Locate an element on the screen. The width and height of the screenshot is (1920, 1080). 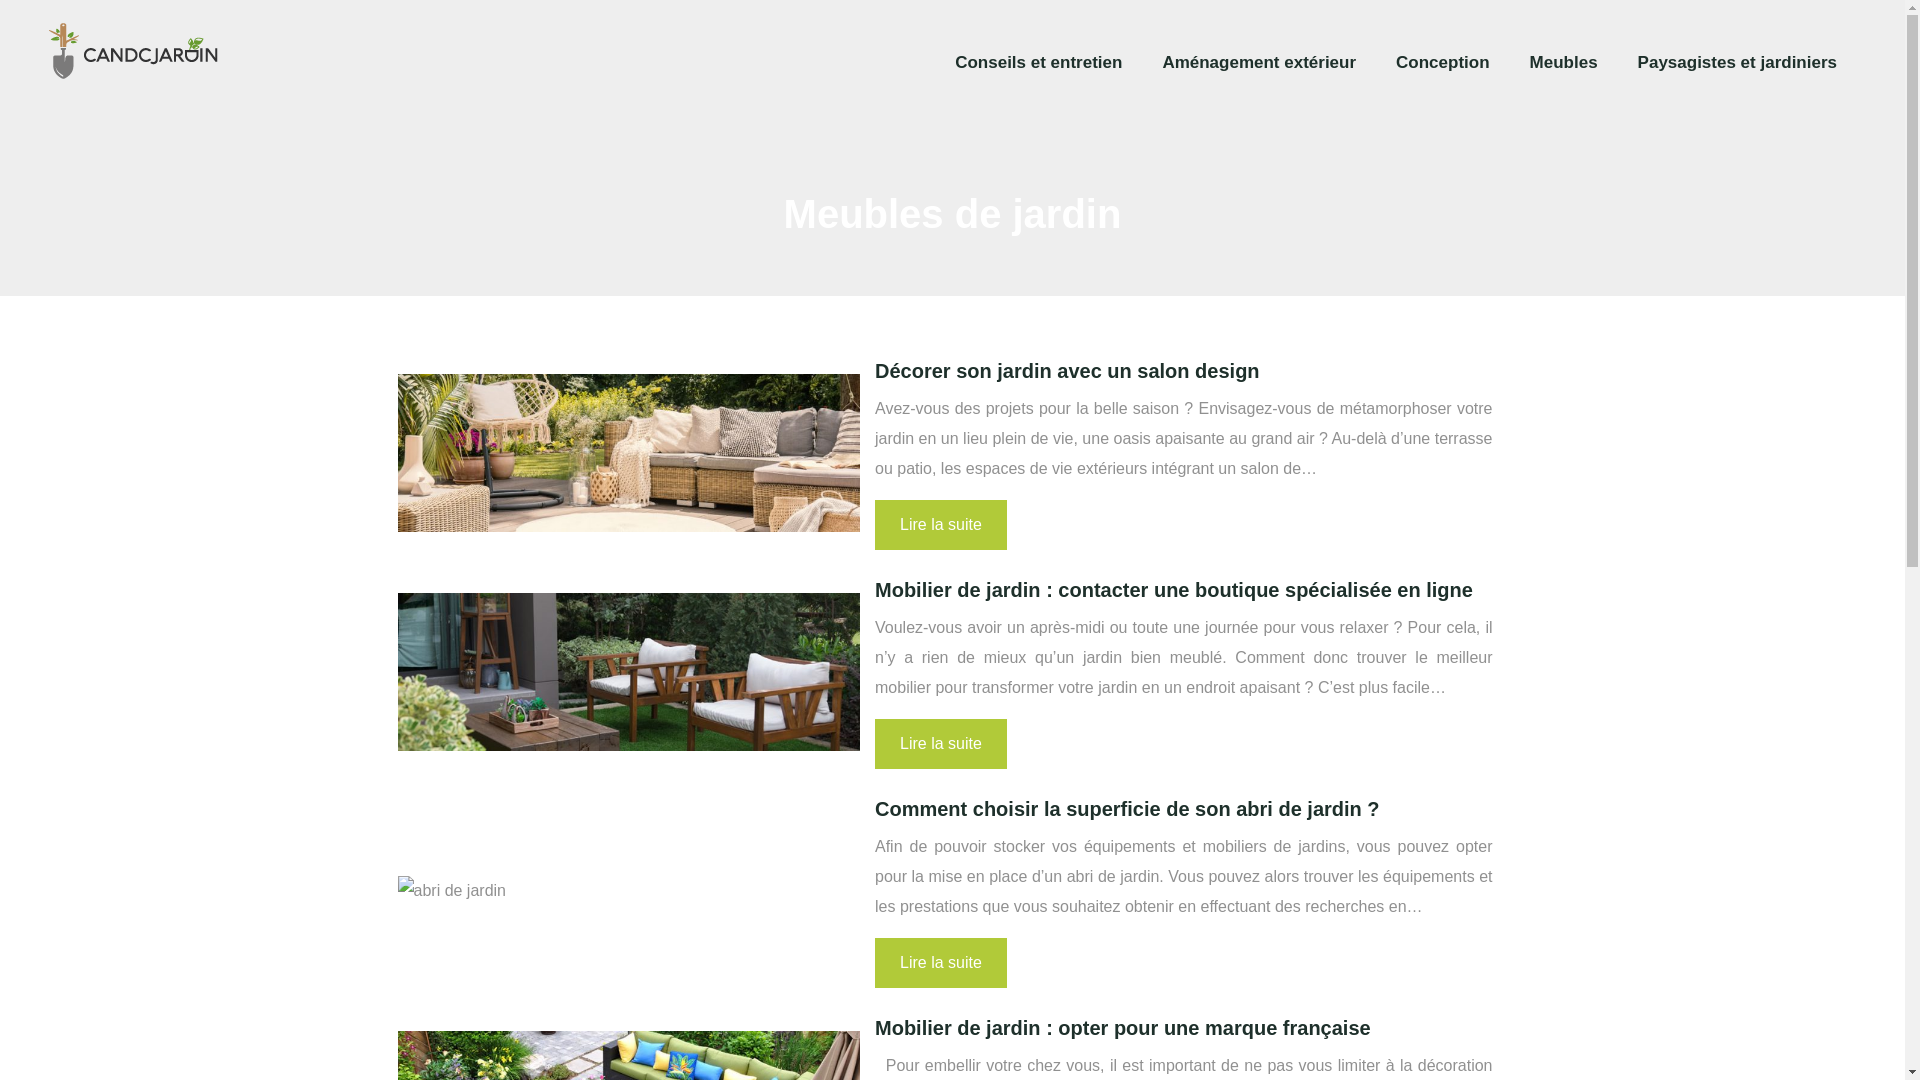
Meubles is located at coordinates (1564, 63).